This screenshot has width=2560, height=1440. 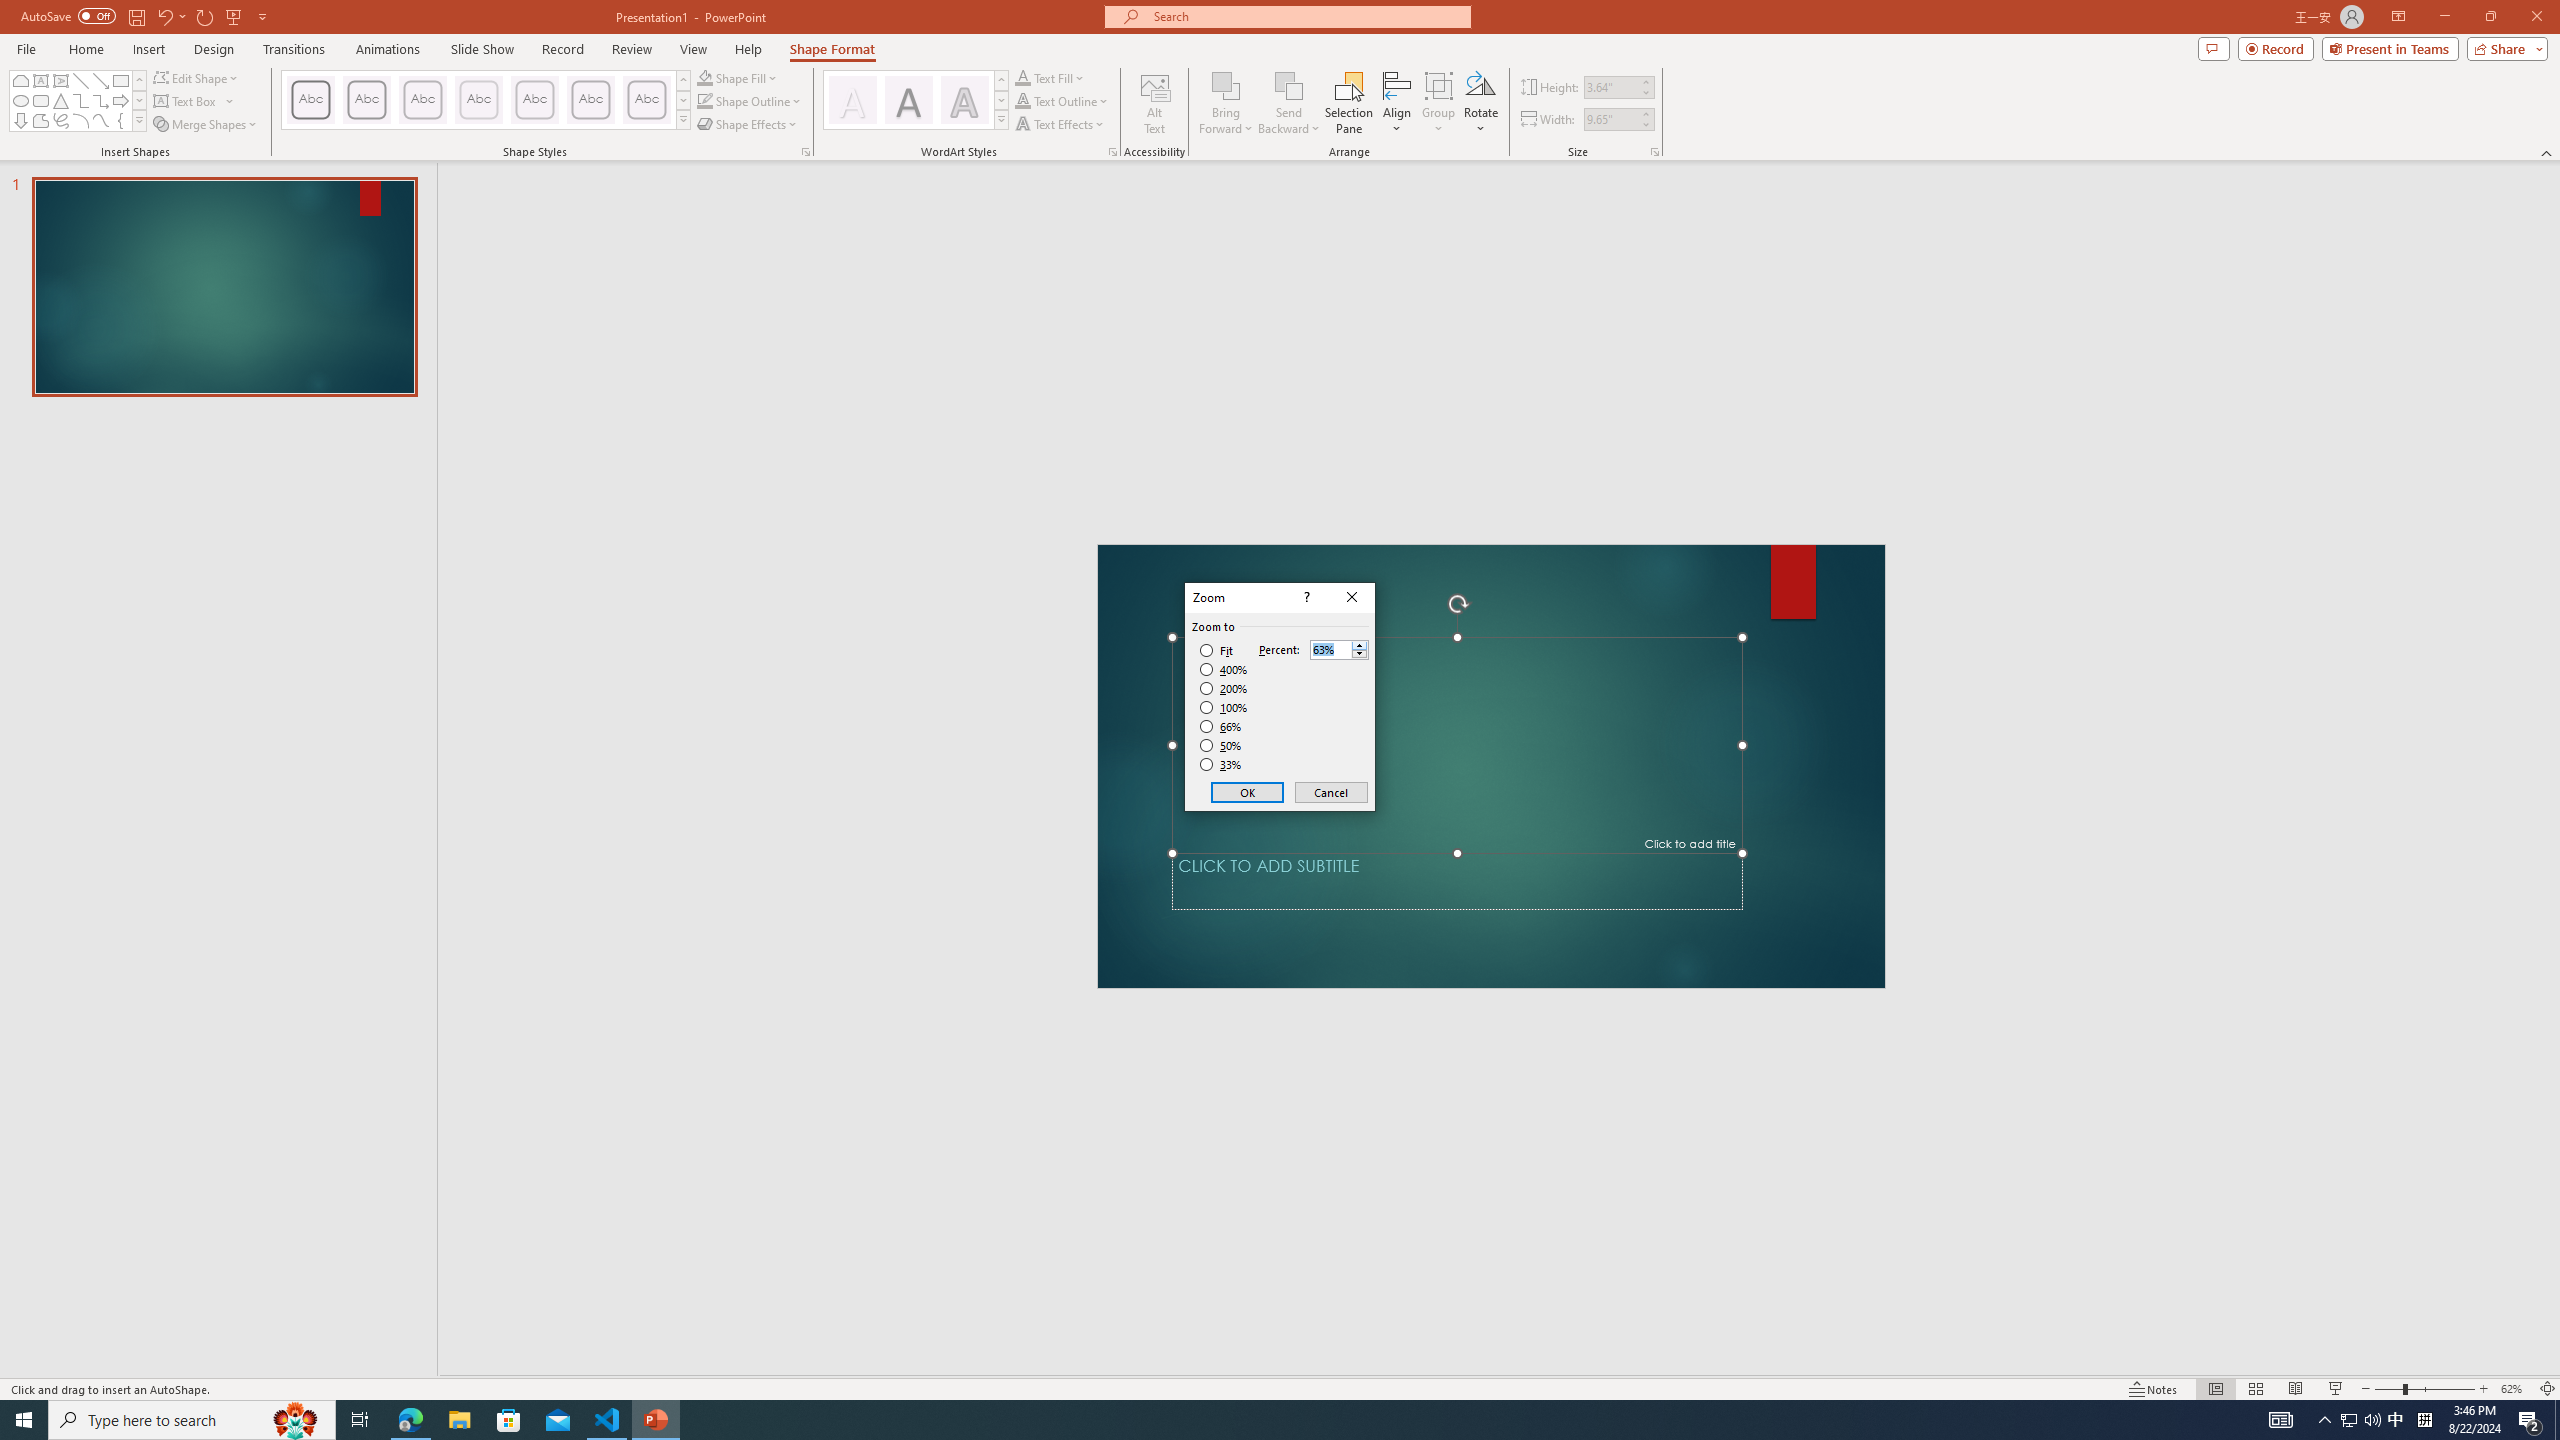 I want to click on Fill: Dark Red, Accent color 1; Shadow, so click(x=908, y=100).